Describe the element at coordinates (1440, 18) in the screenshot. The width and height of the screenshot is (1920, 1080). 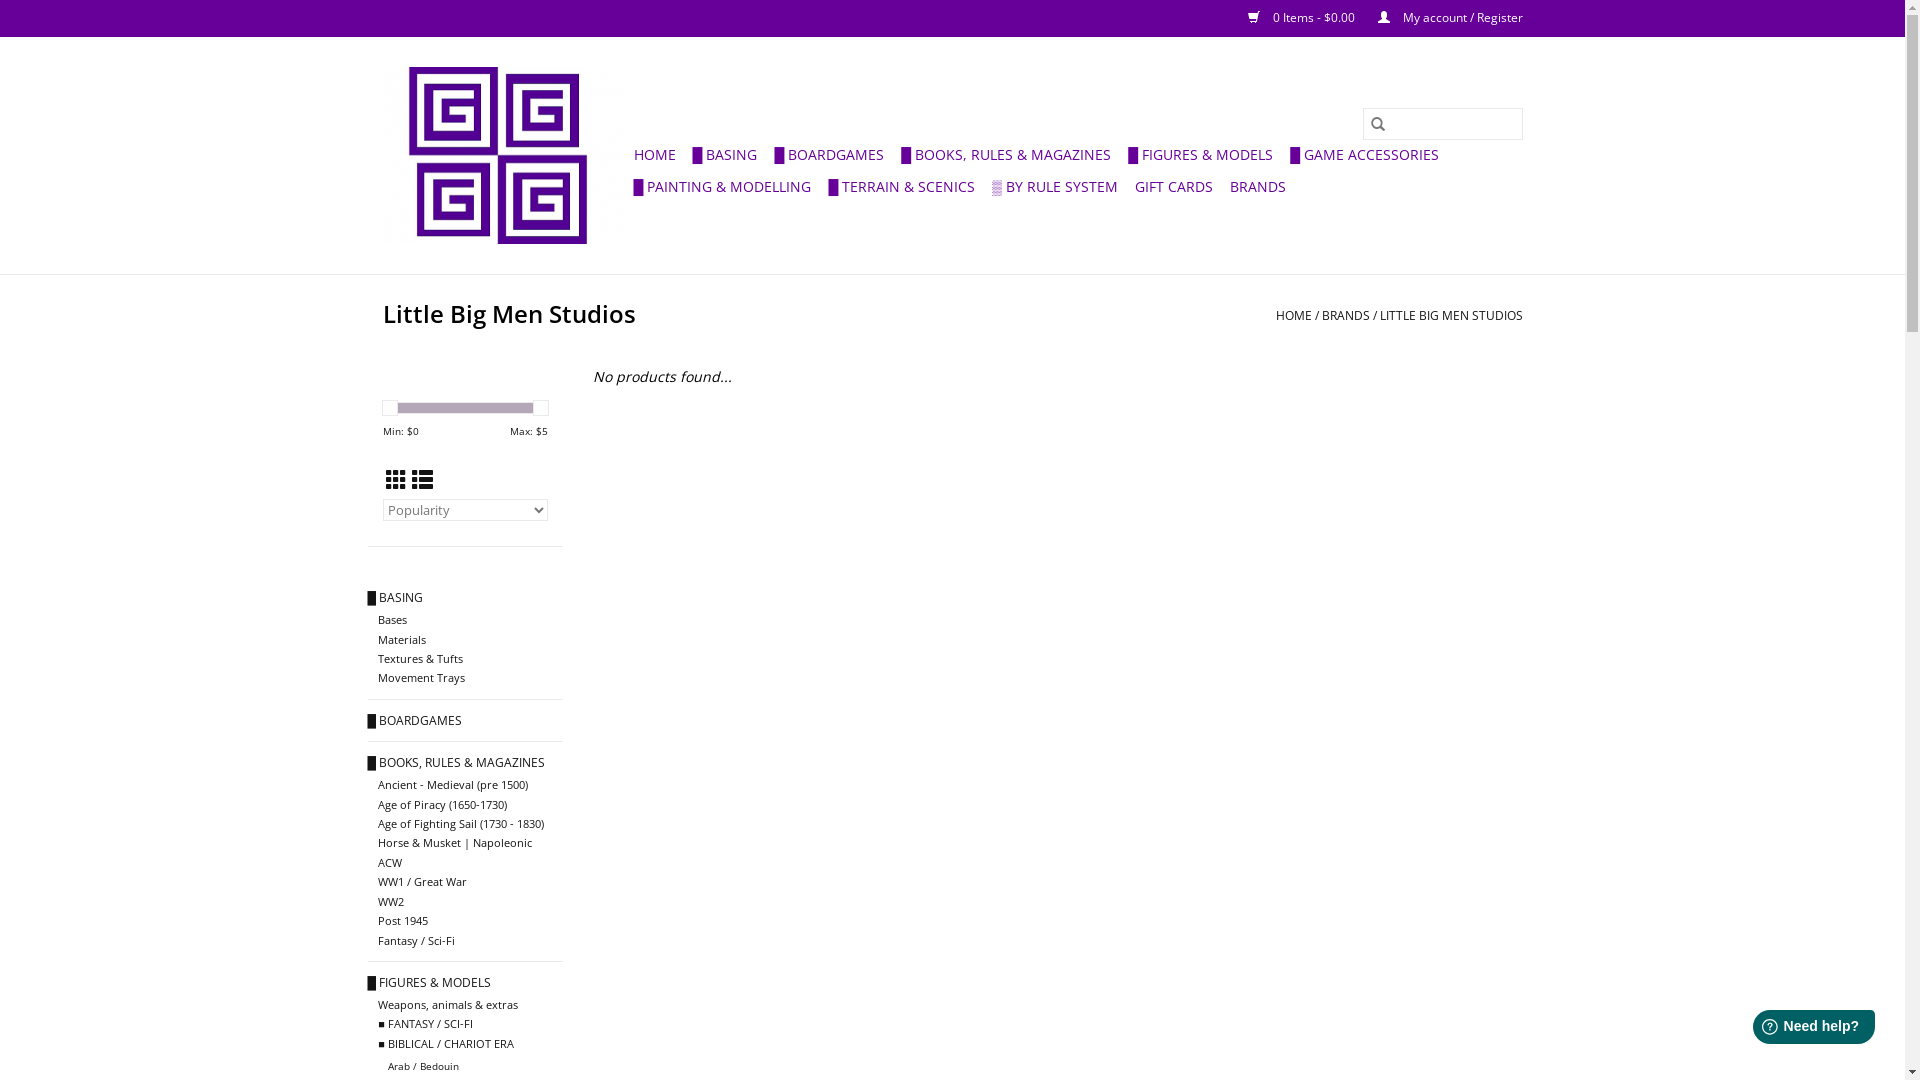
I see `My account / Register` at that location.